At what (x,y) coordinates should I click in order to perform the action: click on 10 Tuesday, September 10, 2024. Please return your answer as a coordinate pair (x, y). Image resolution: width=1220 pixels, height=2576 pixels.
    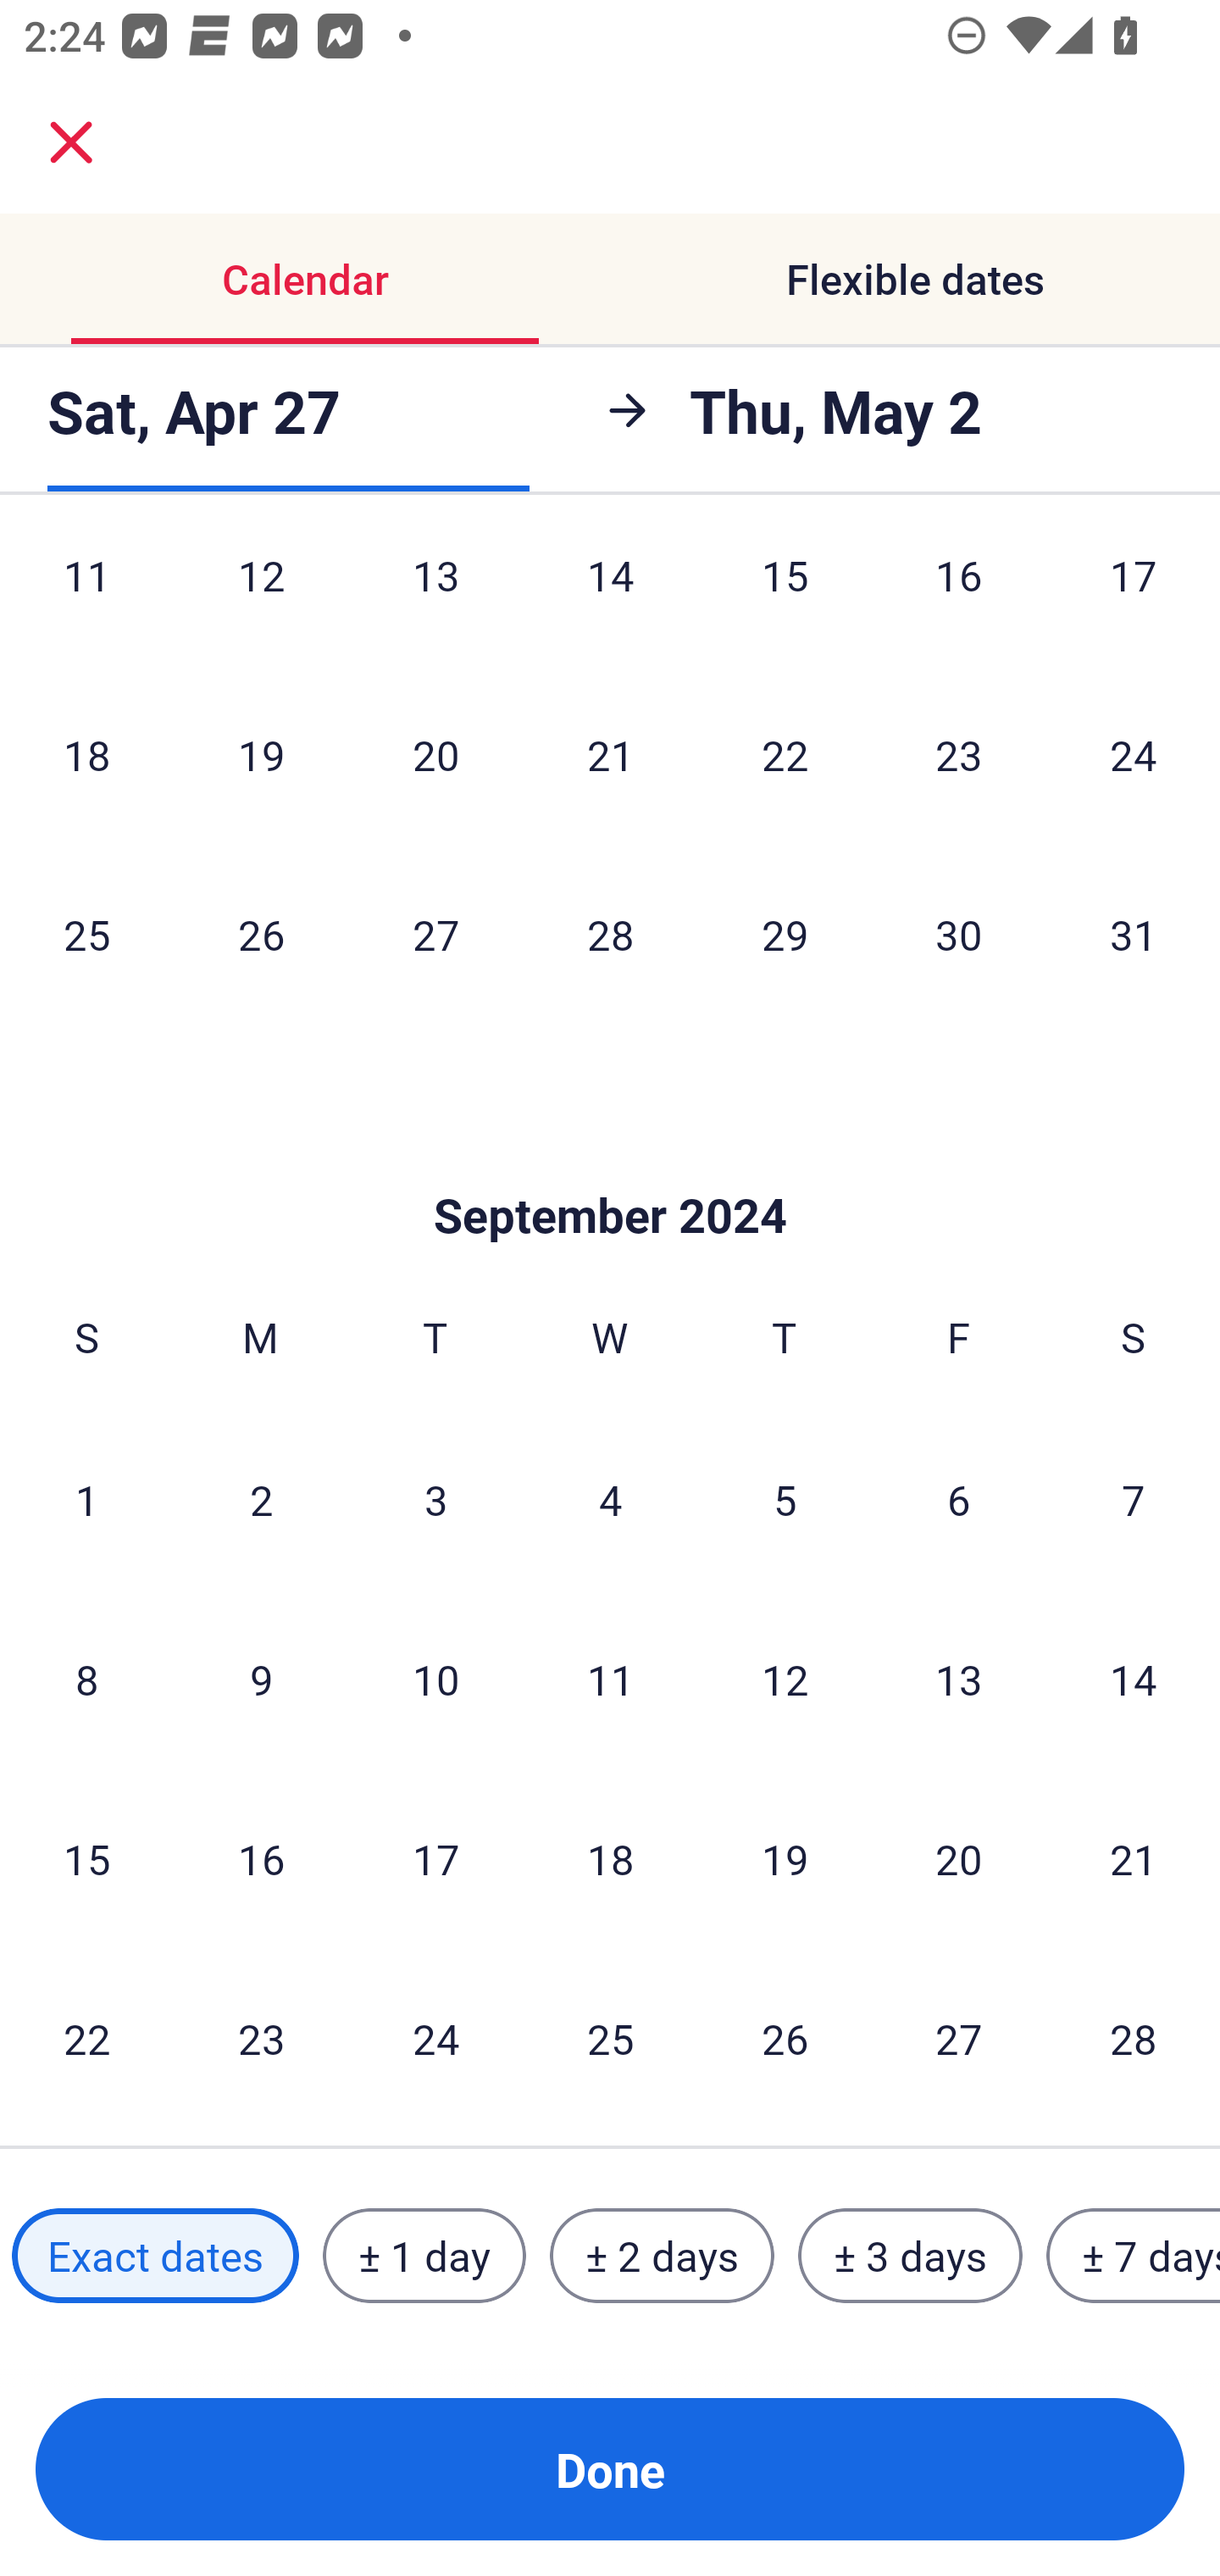
    Looking at the image, I should click on (435, 1679).